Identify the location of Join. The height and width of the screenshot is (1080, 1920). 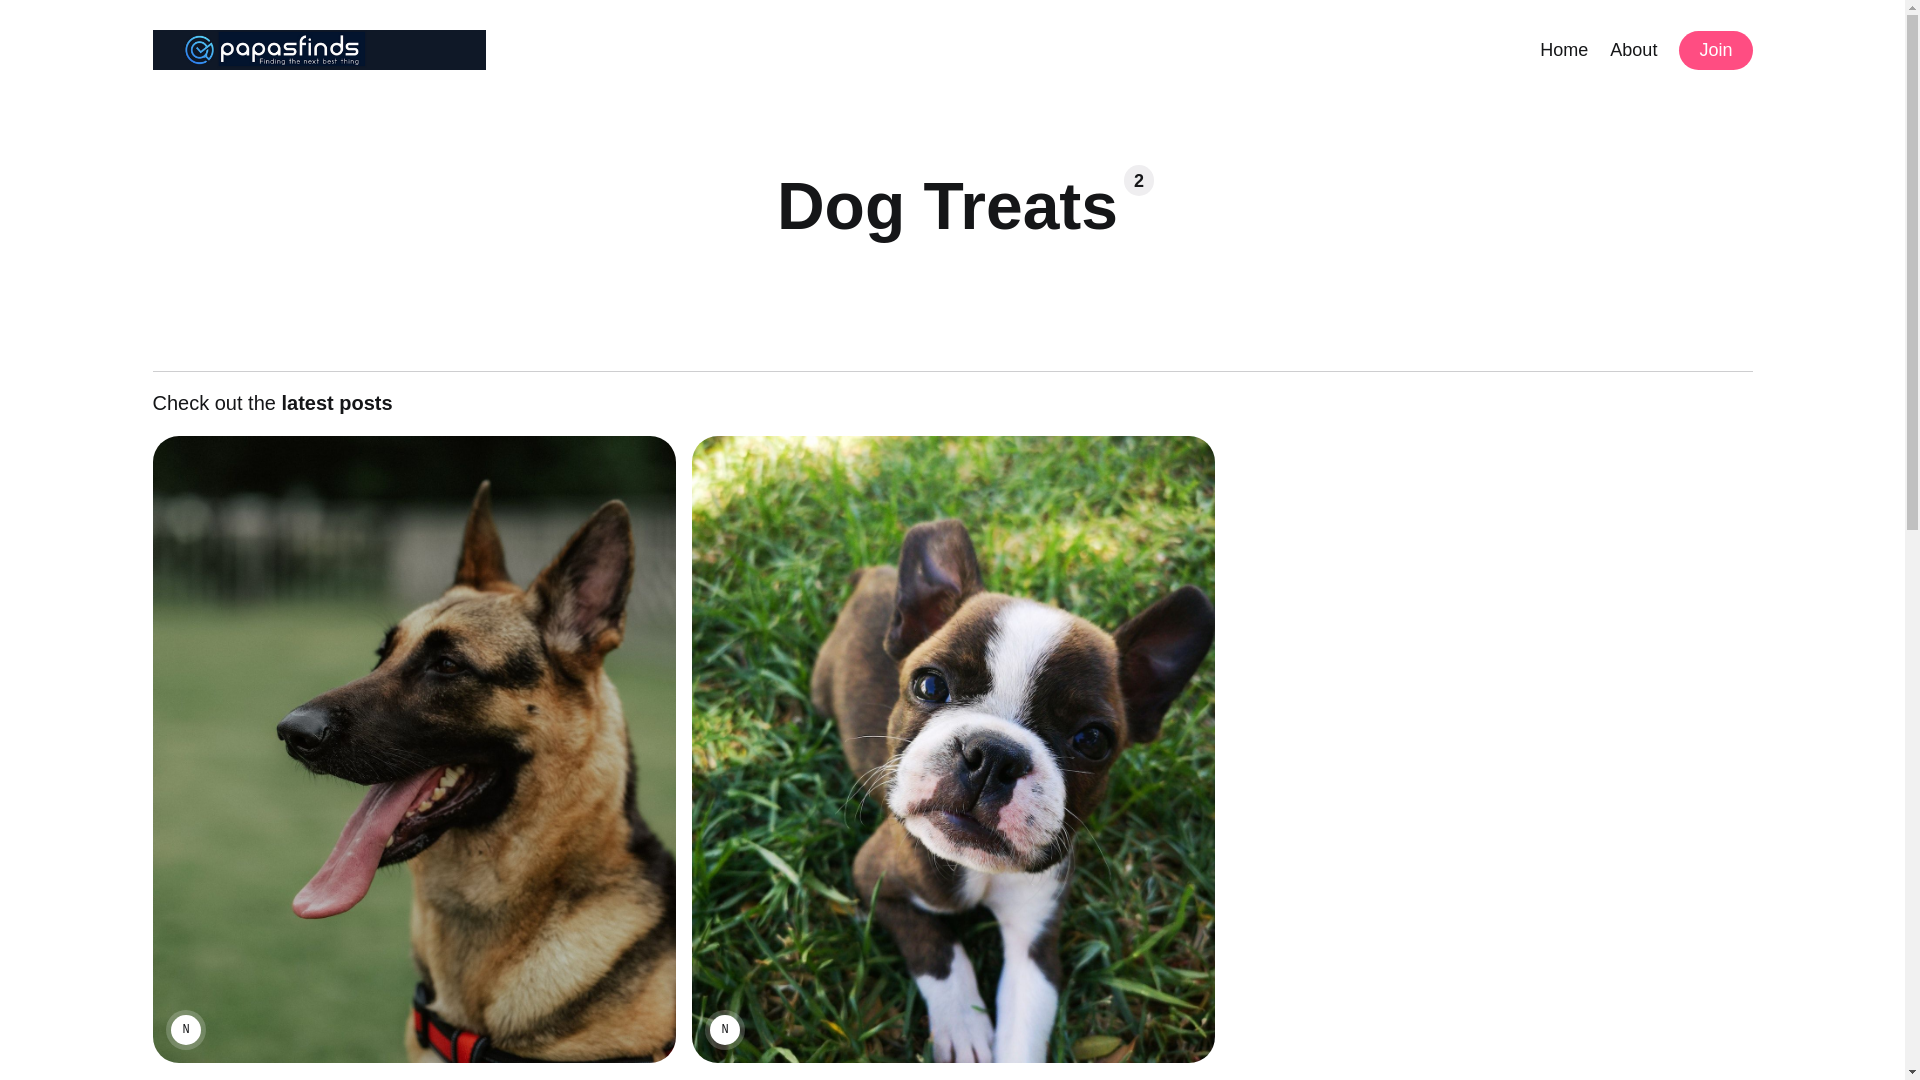
(1714, 50).